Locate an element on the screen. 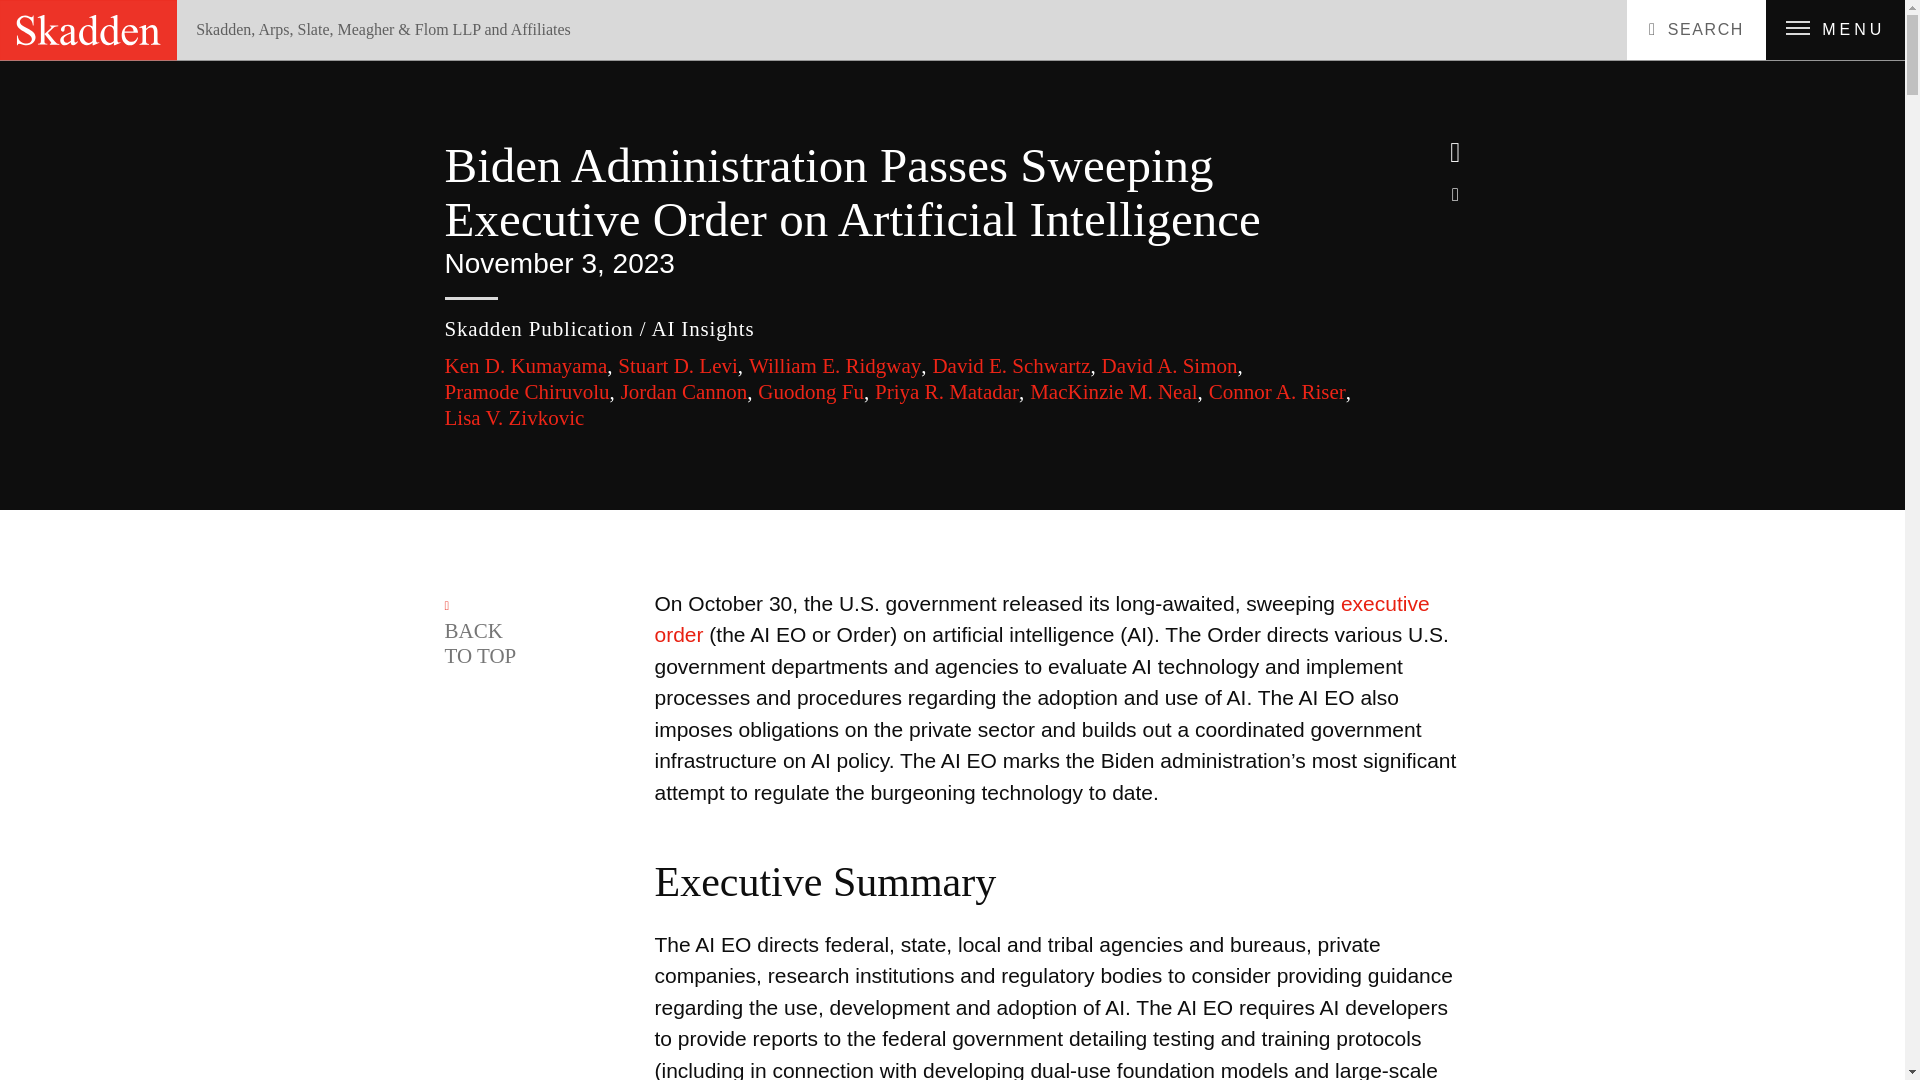 This screenshot has width=1920, height=1080. Guodong Fu is located at coordinates (814, 392).